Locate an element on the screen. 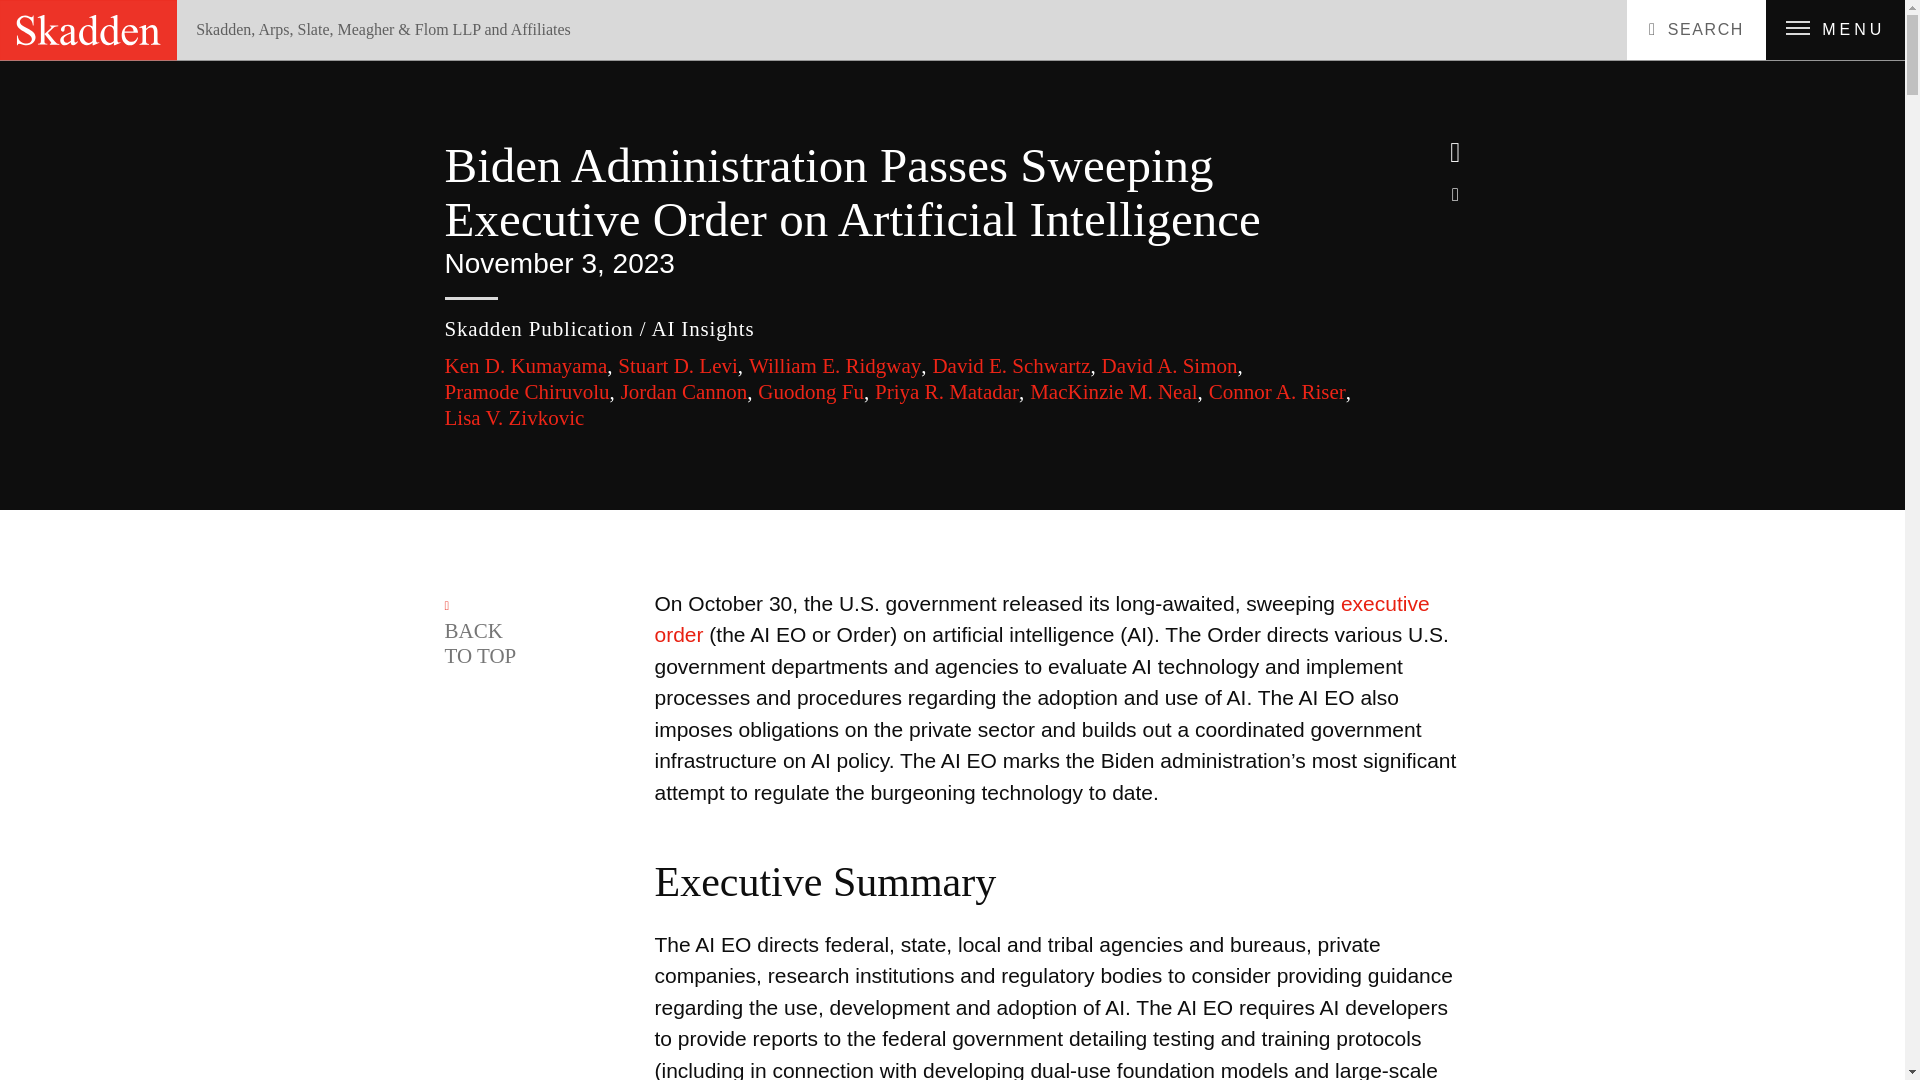 This screenshot has width=1920, height=1080. Guodong Fu is located at coordinates (814, 392).